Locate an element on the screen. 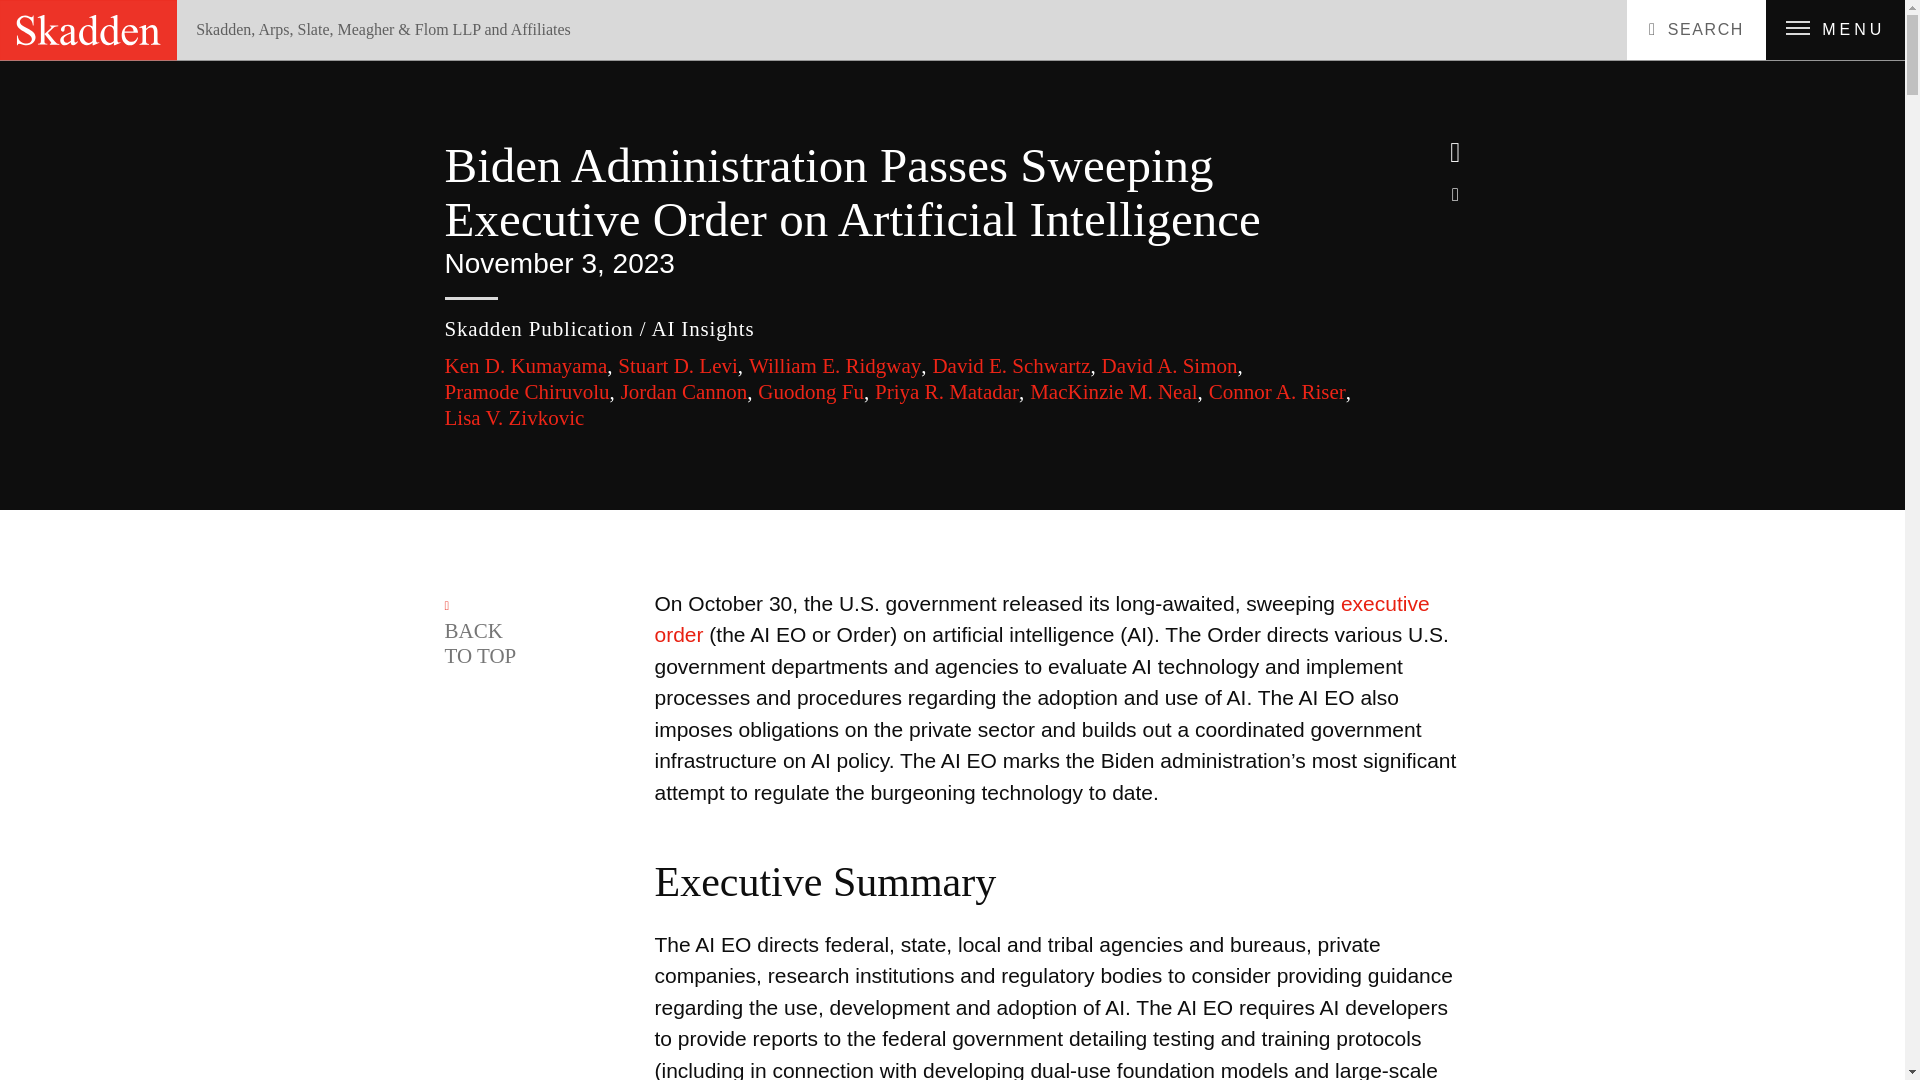 This screenshot has width=1920, height=1080. Guodong Fu is located at coordinates (814, 392).